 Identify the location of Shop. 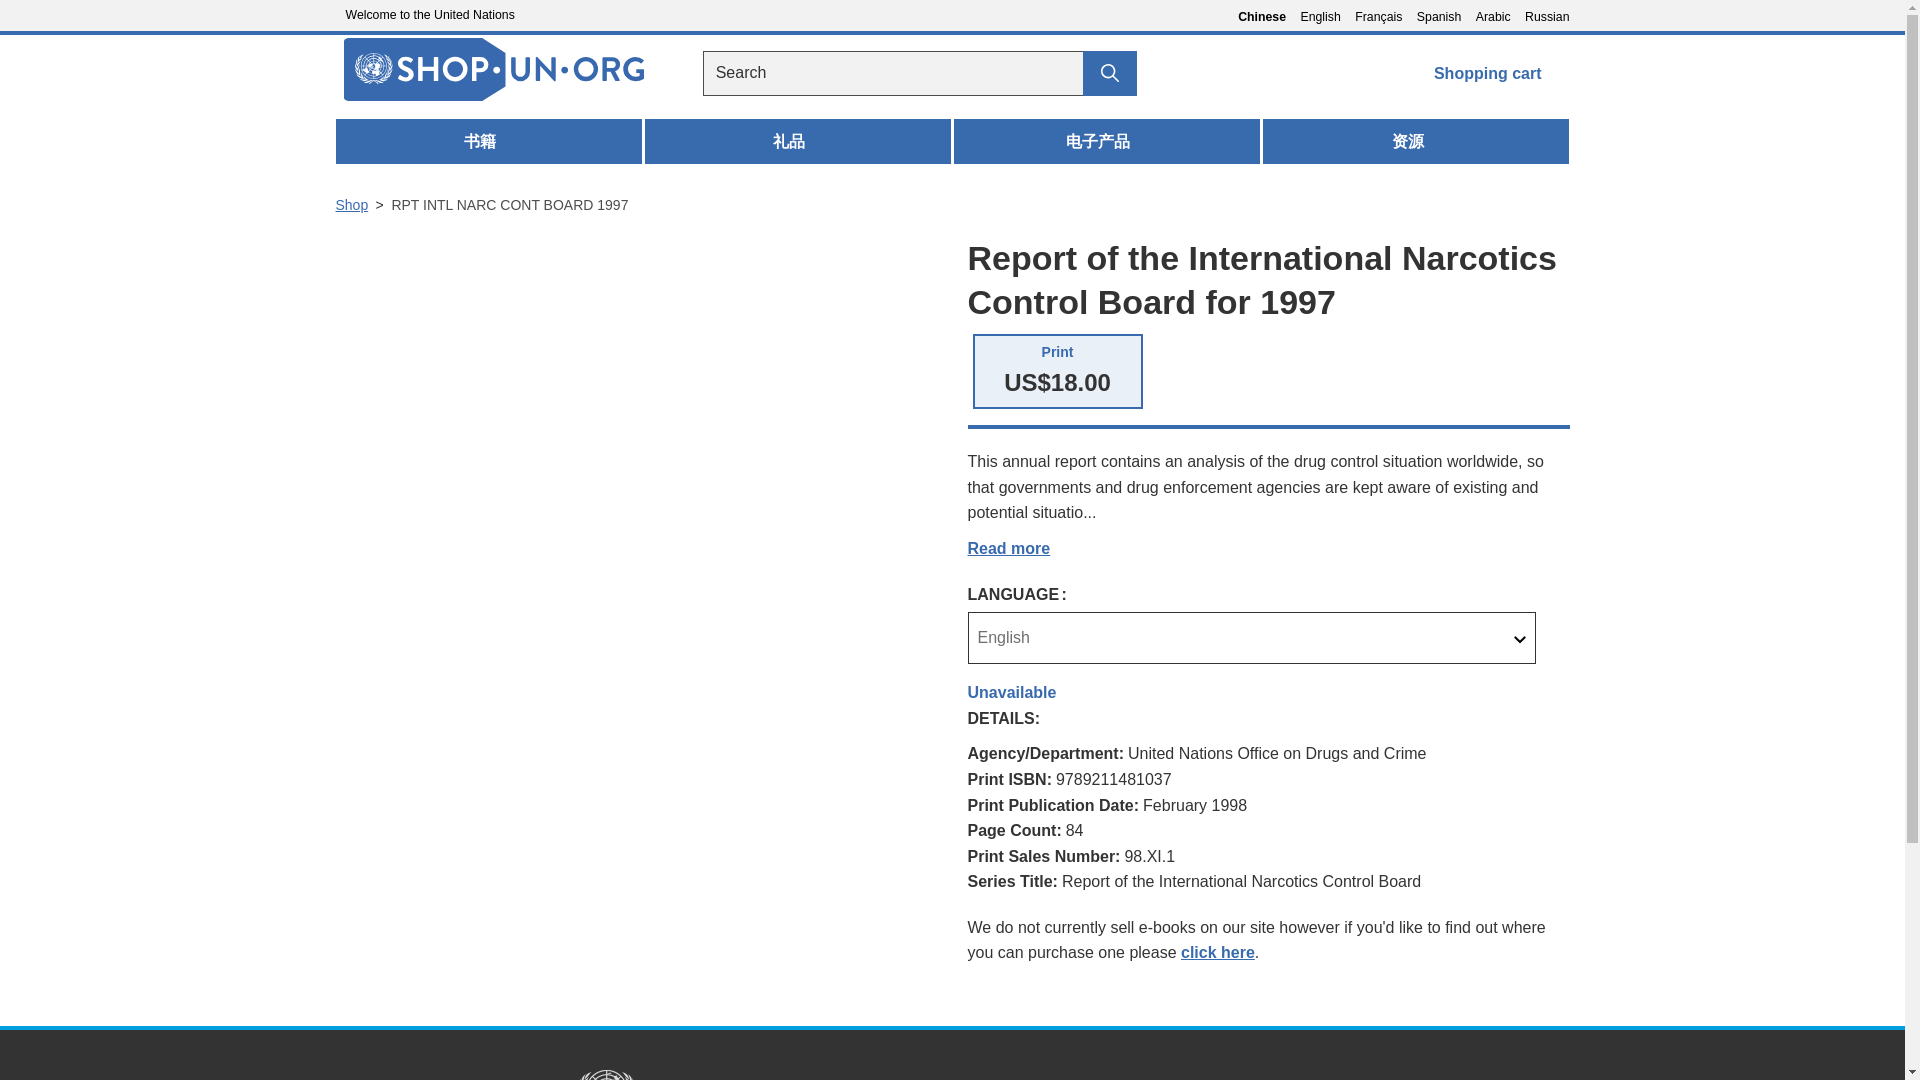
(352, 204).